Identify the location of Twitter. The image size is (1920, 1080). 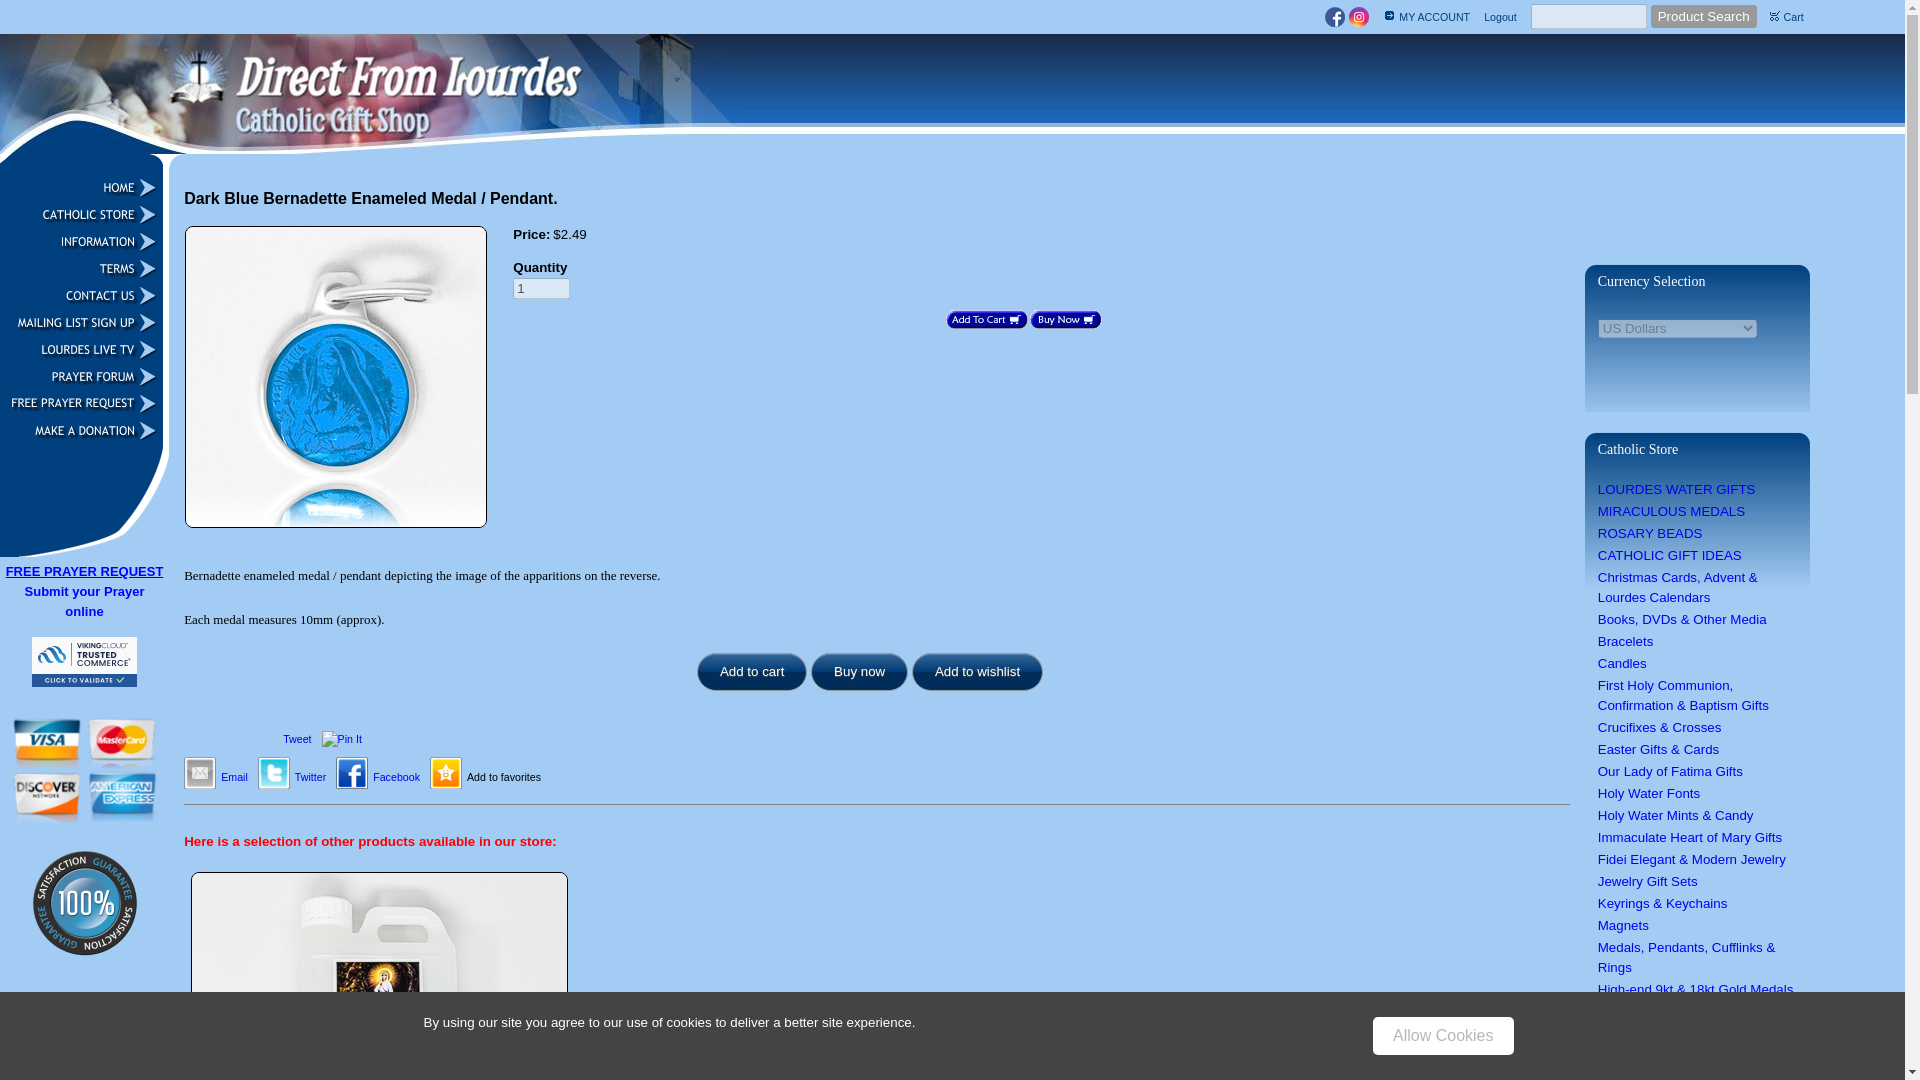
(310, 776).